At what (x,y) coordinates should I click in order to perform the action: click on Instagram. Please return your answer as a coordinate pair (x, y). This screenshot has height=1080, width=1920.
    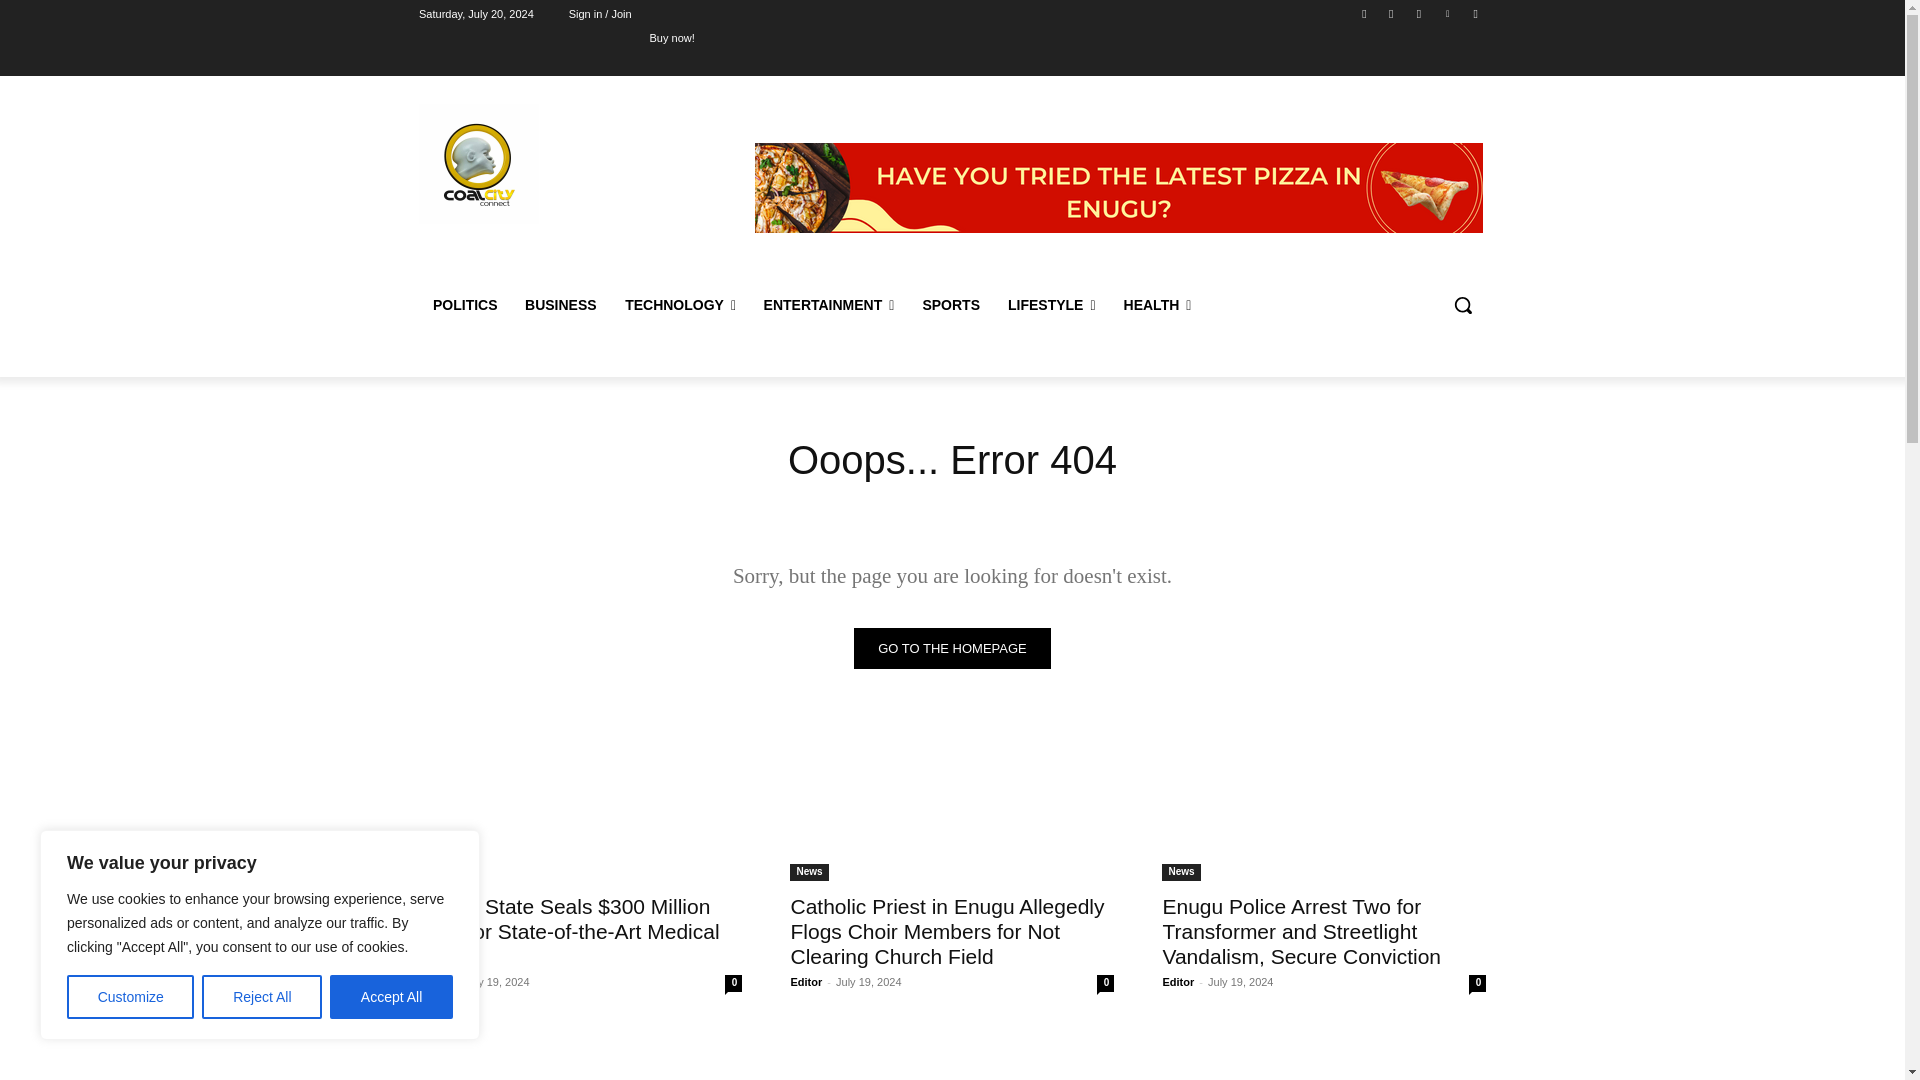
    Looking at the image, I should click on (1392, 13).